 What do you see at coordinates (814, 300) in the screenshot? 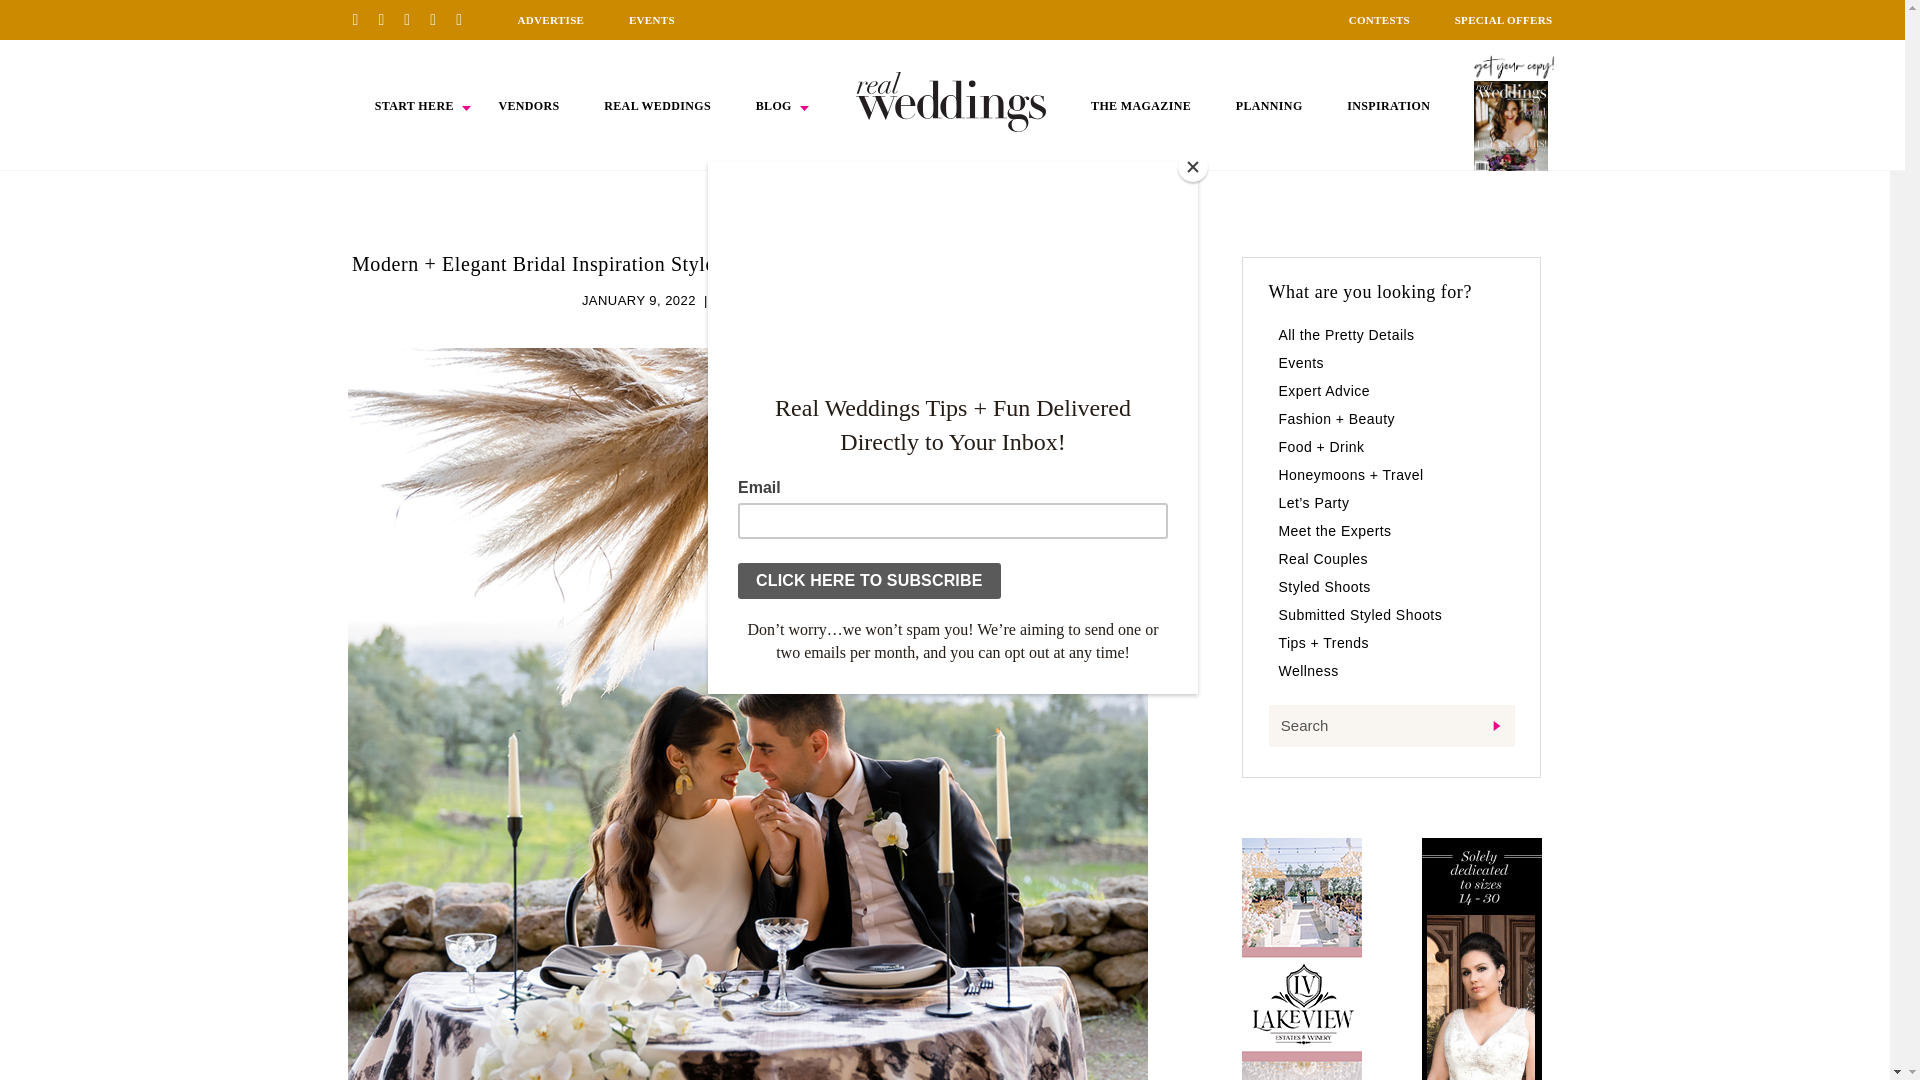
I see `SUBMITTED STYLED SHOOTS` at bounding box center [814, 300].